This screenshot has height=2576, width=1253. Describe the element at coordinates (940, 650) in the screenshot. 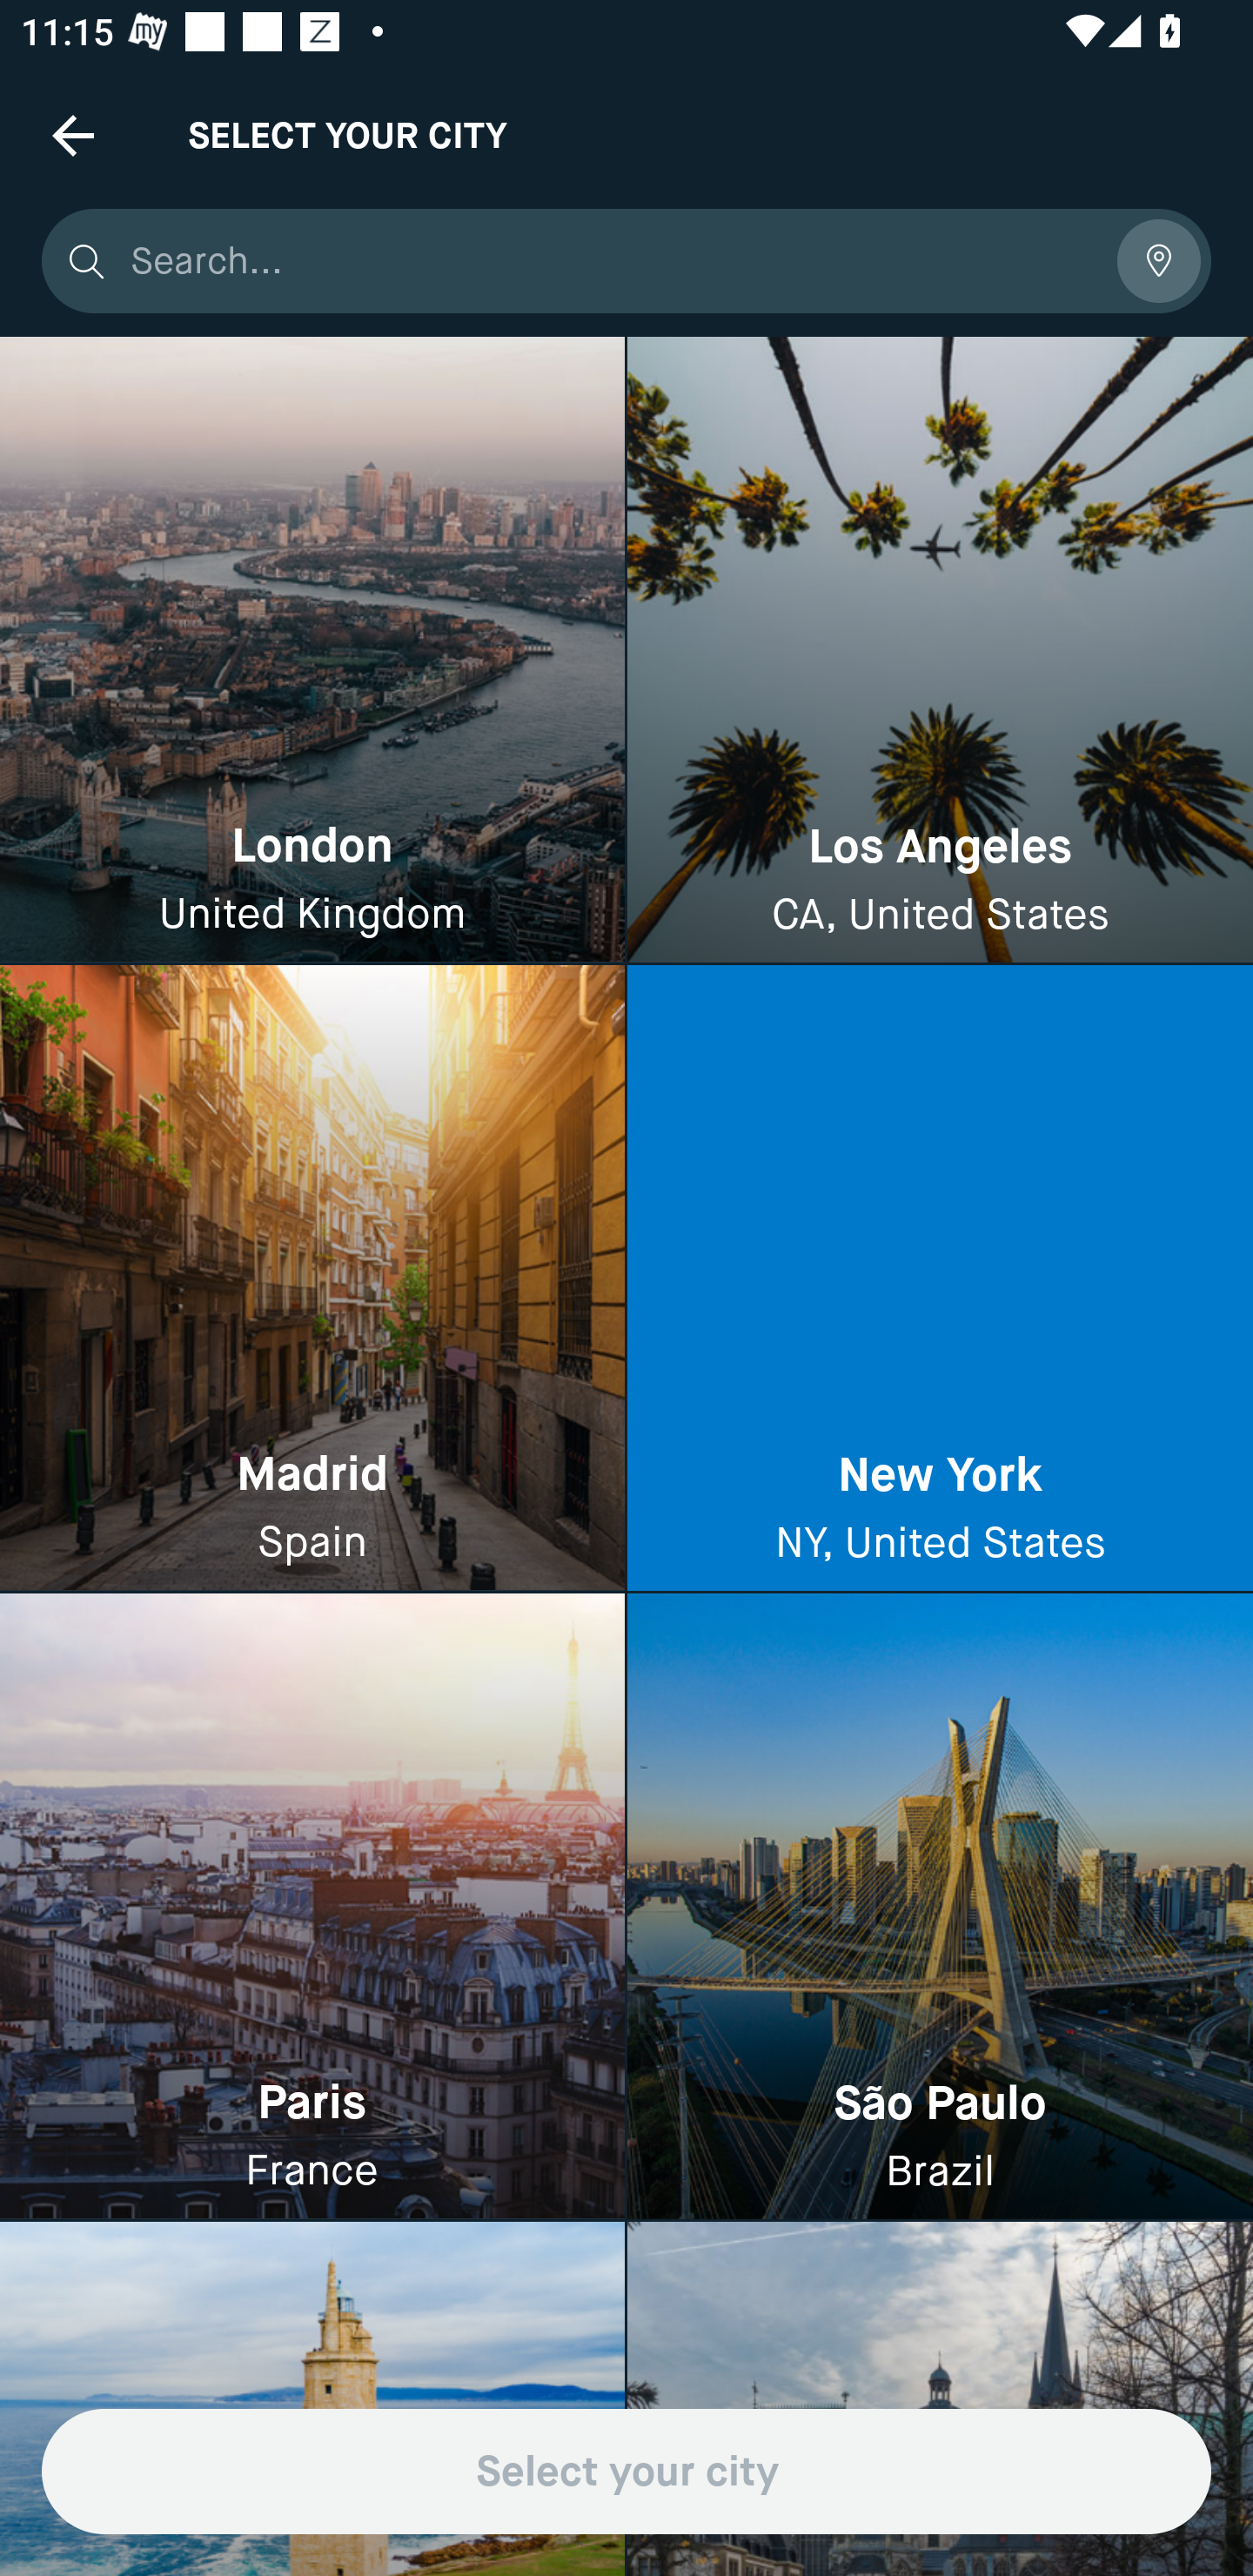

I see `Los Angeles CA, United States` at that location.